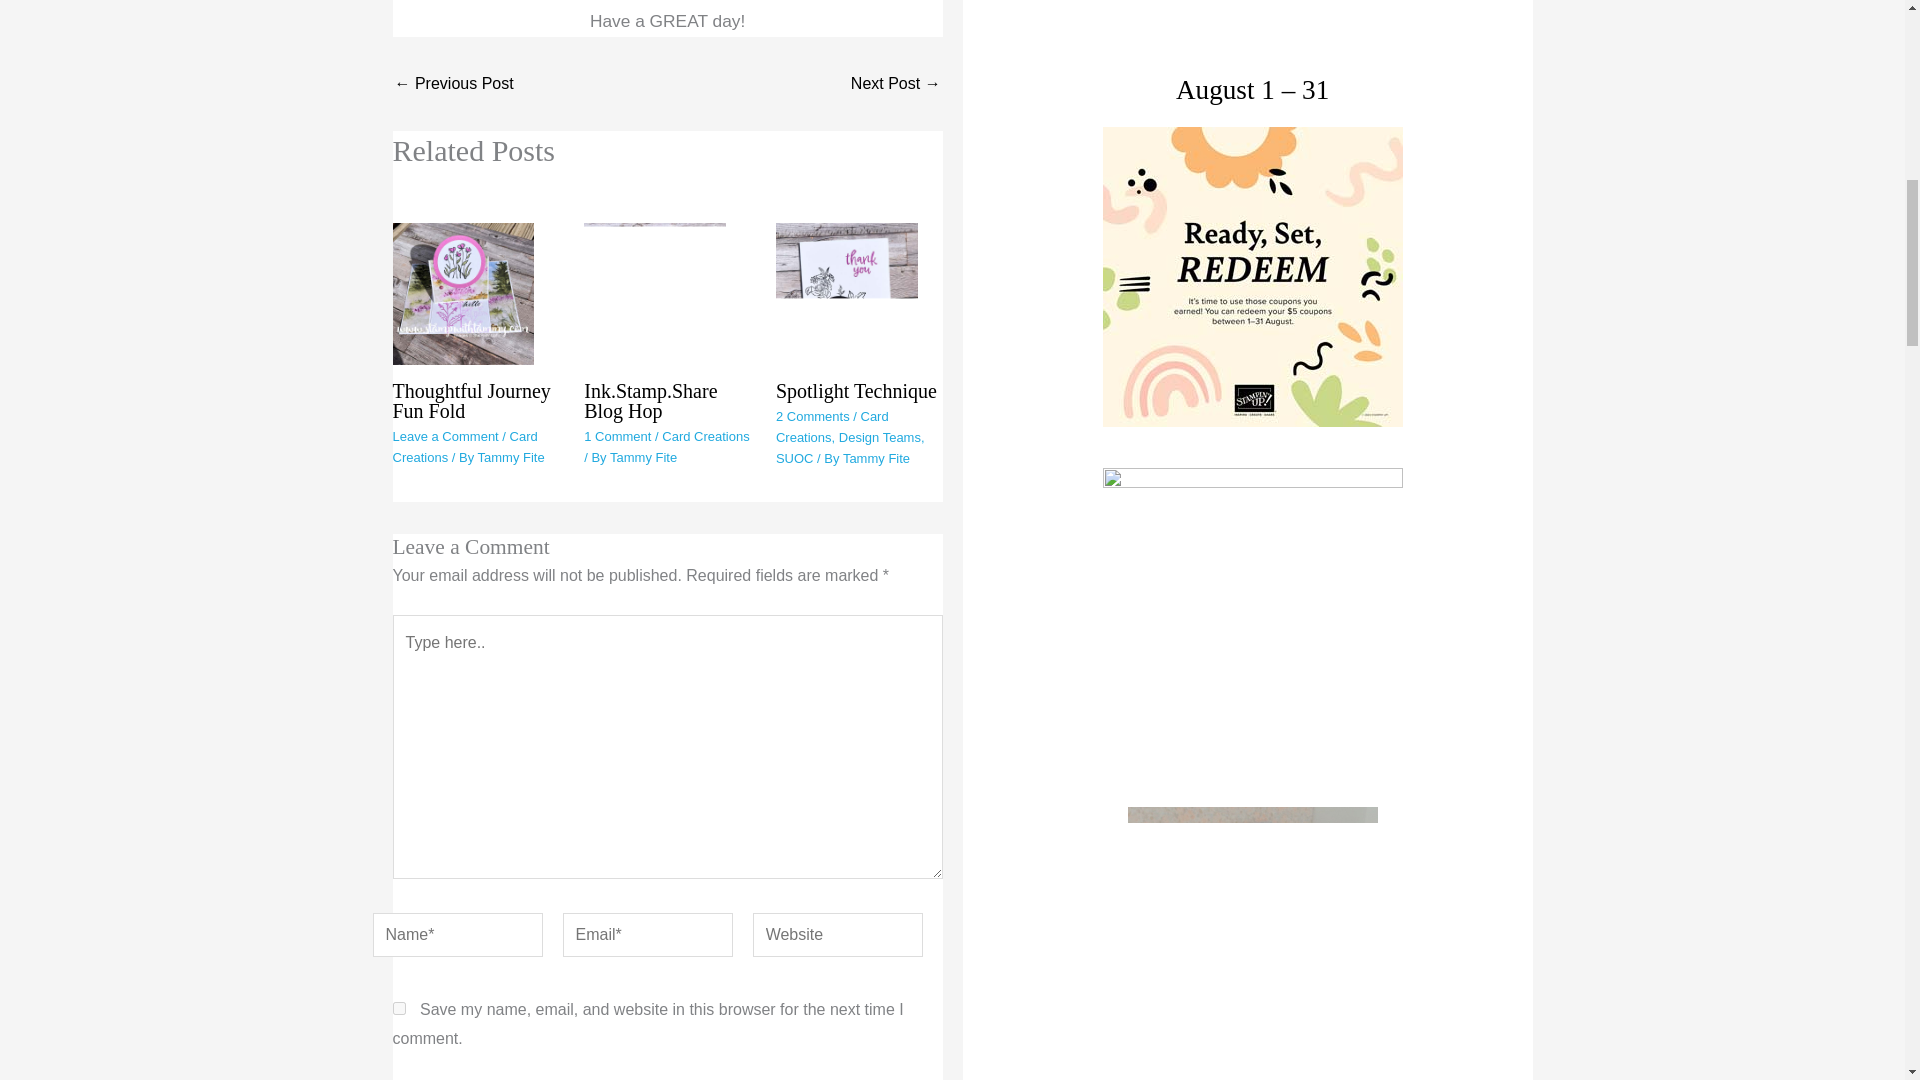  Describe the element at coordinates (644, 458) in the screenshot. I see `View all posts by Tammy Fite` at that location.